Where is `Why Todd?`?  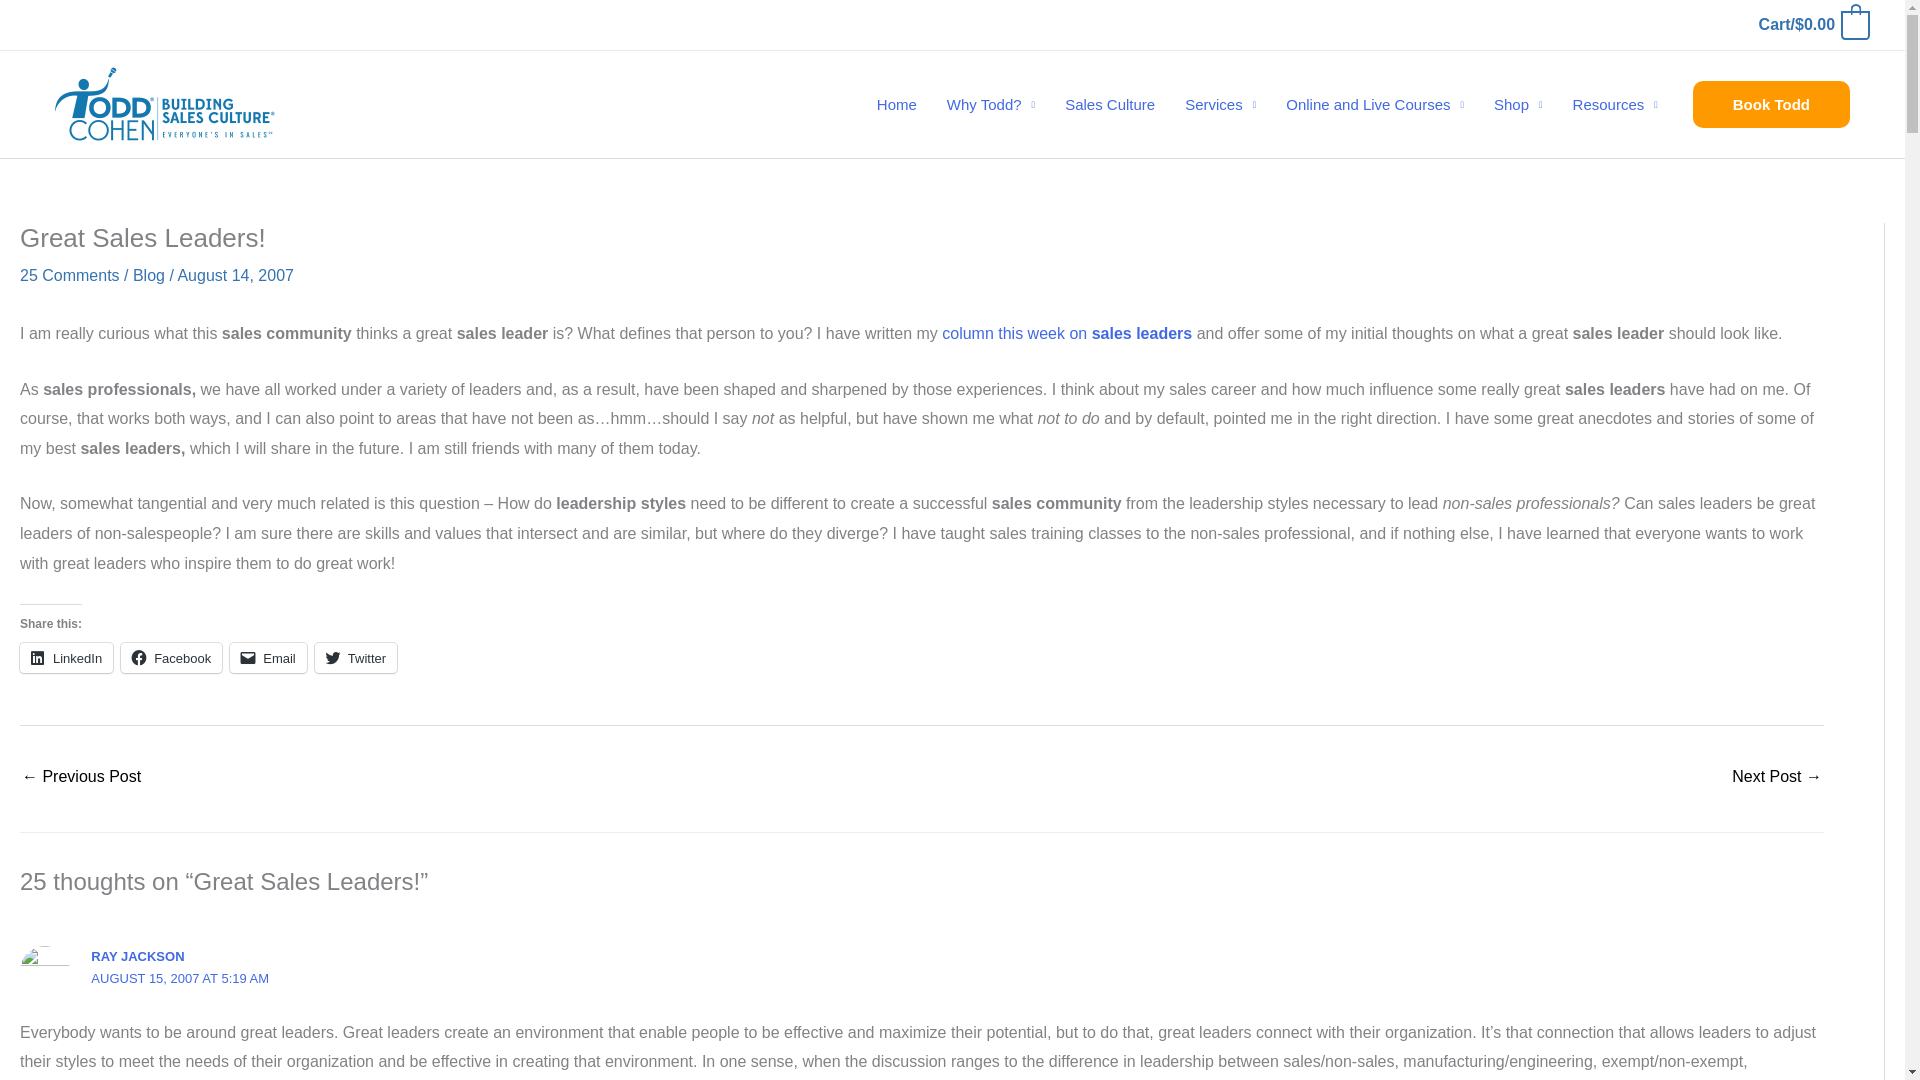 Why Todd? is located at coordinates (990, 105).